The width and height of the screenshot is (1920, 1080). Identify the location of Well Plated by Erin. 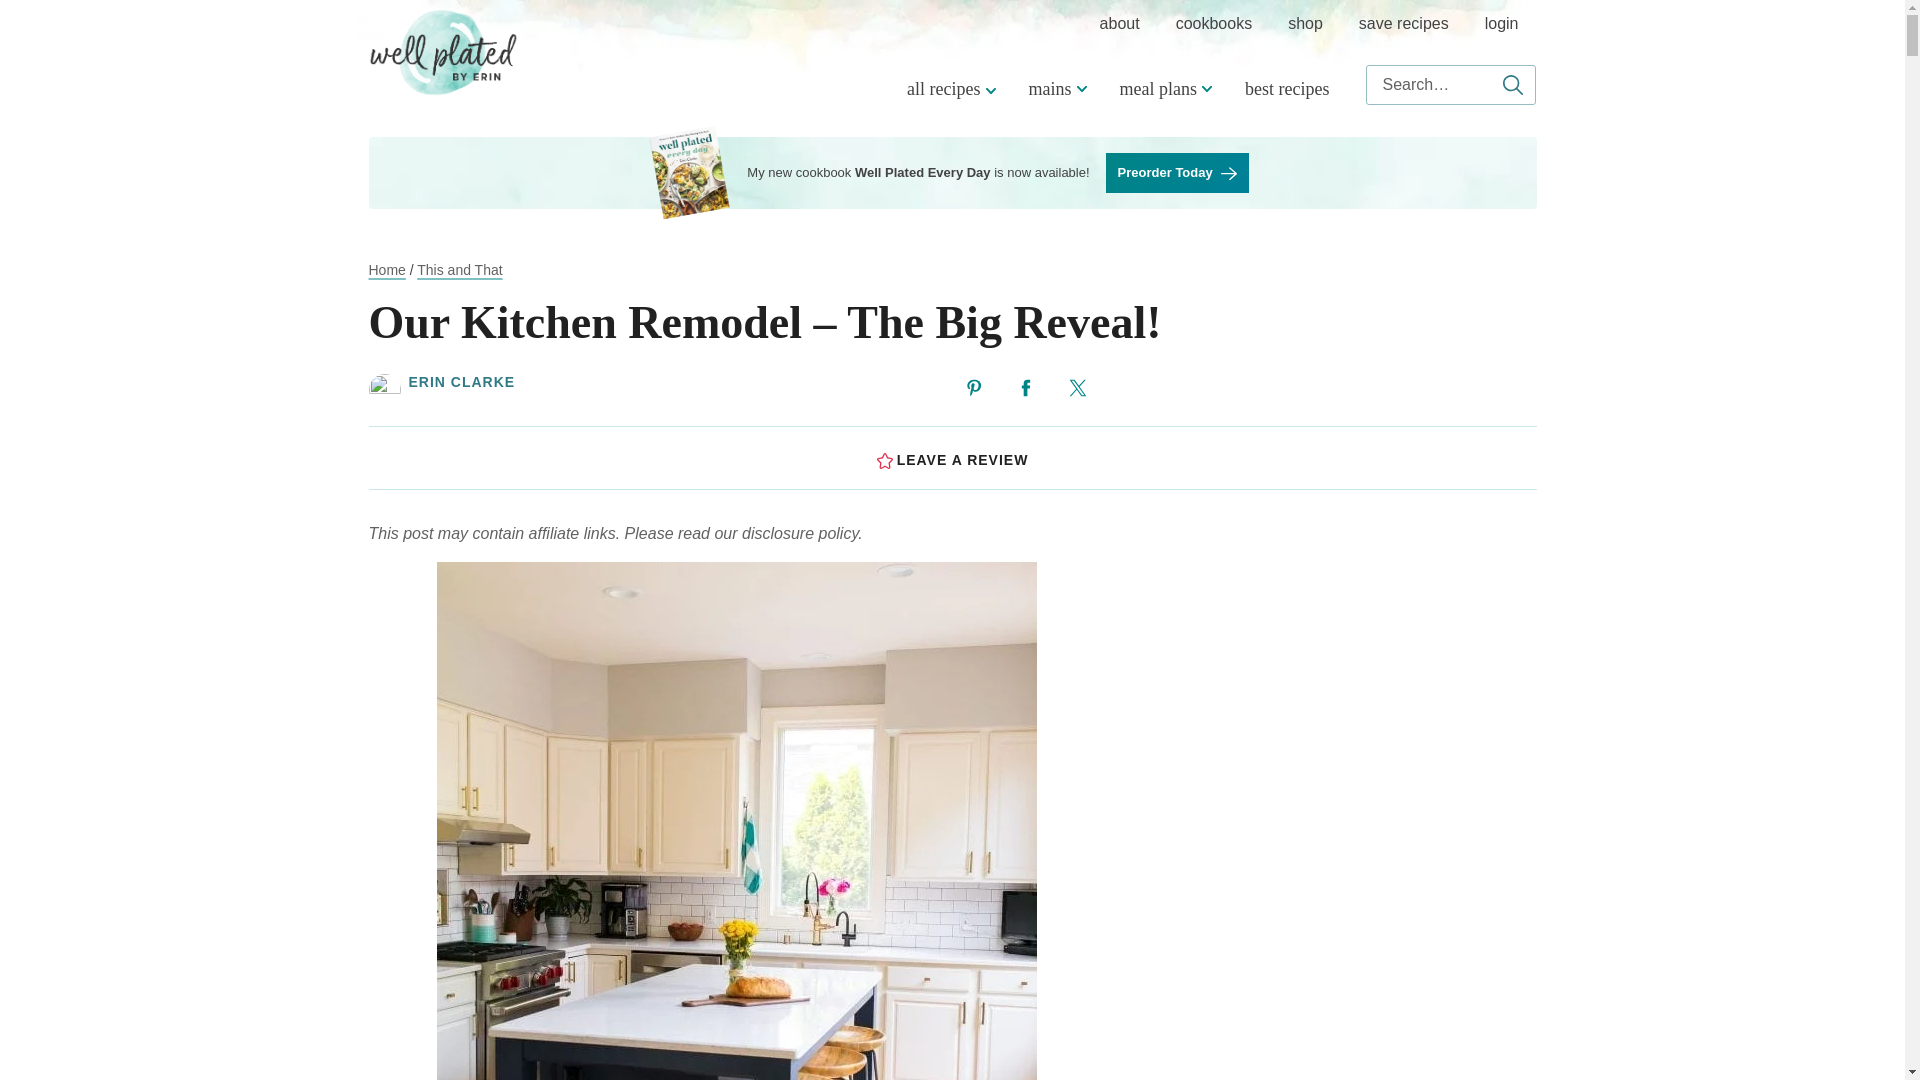
(443, 52).